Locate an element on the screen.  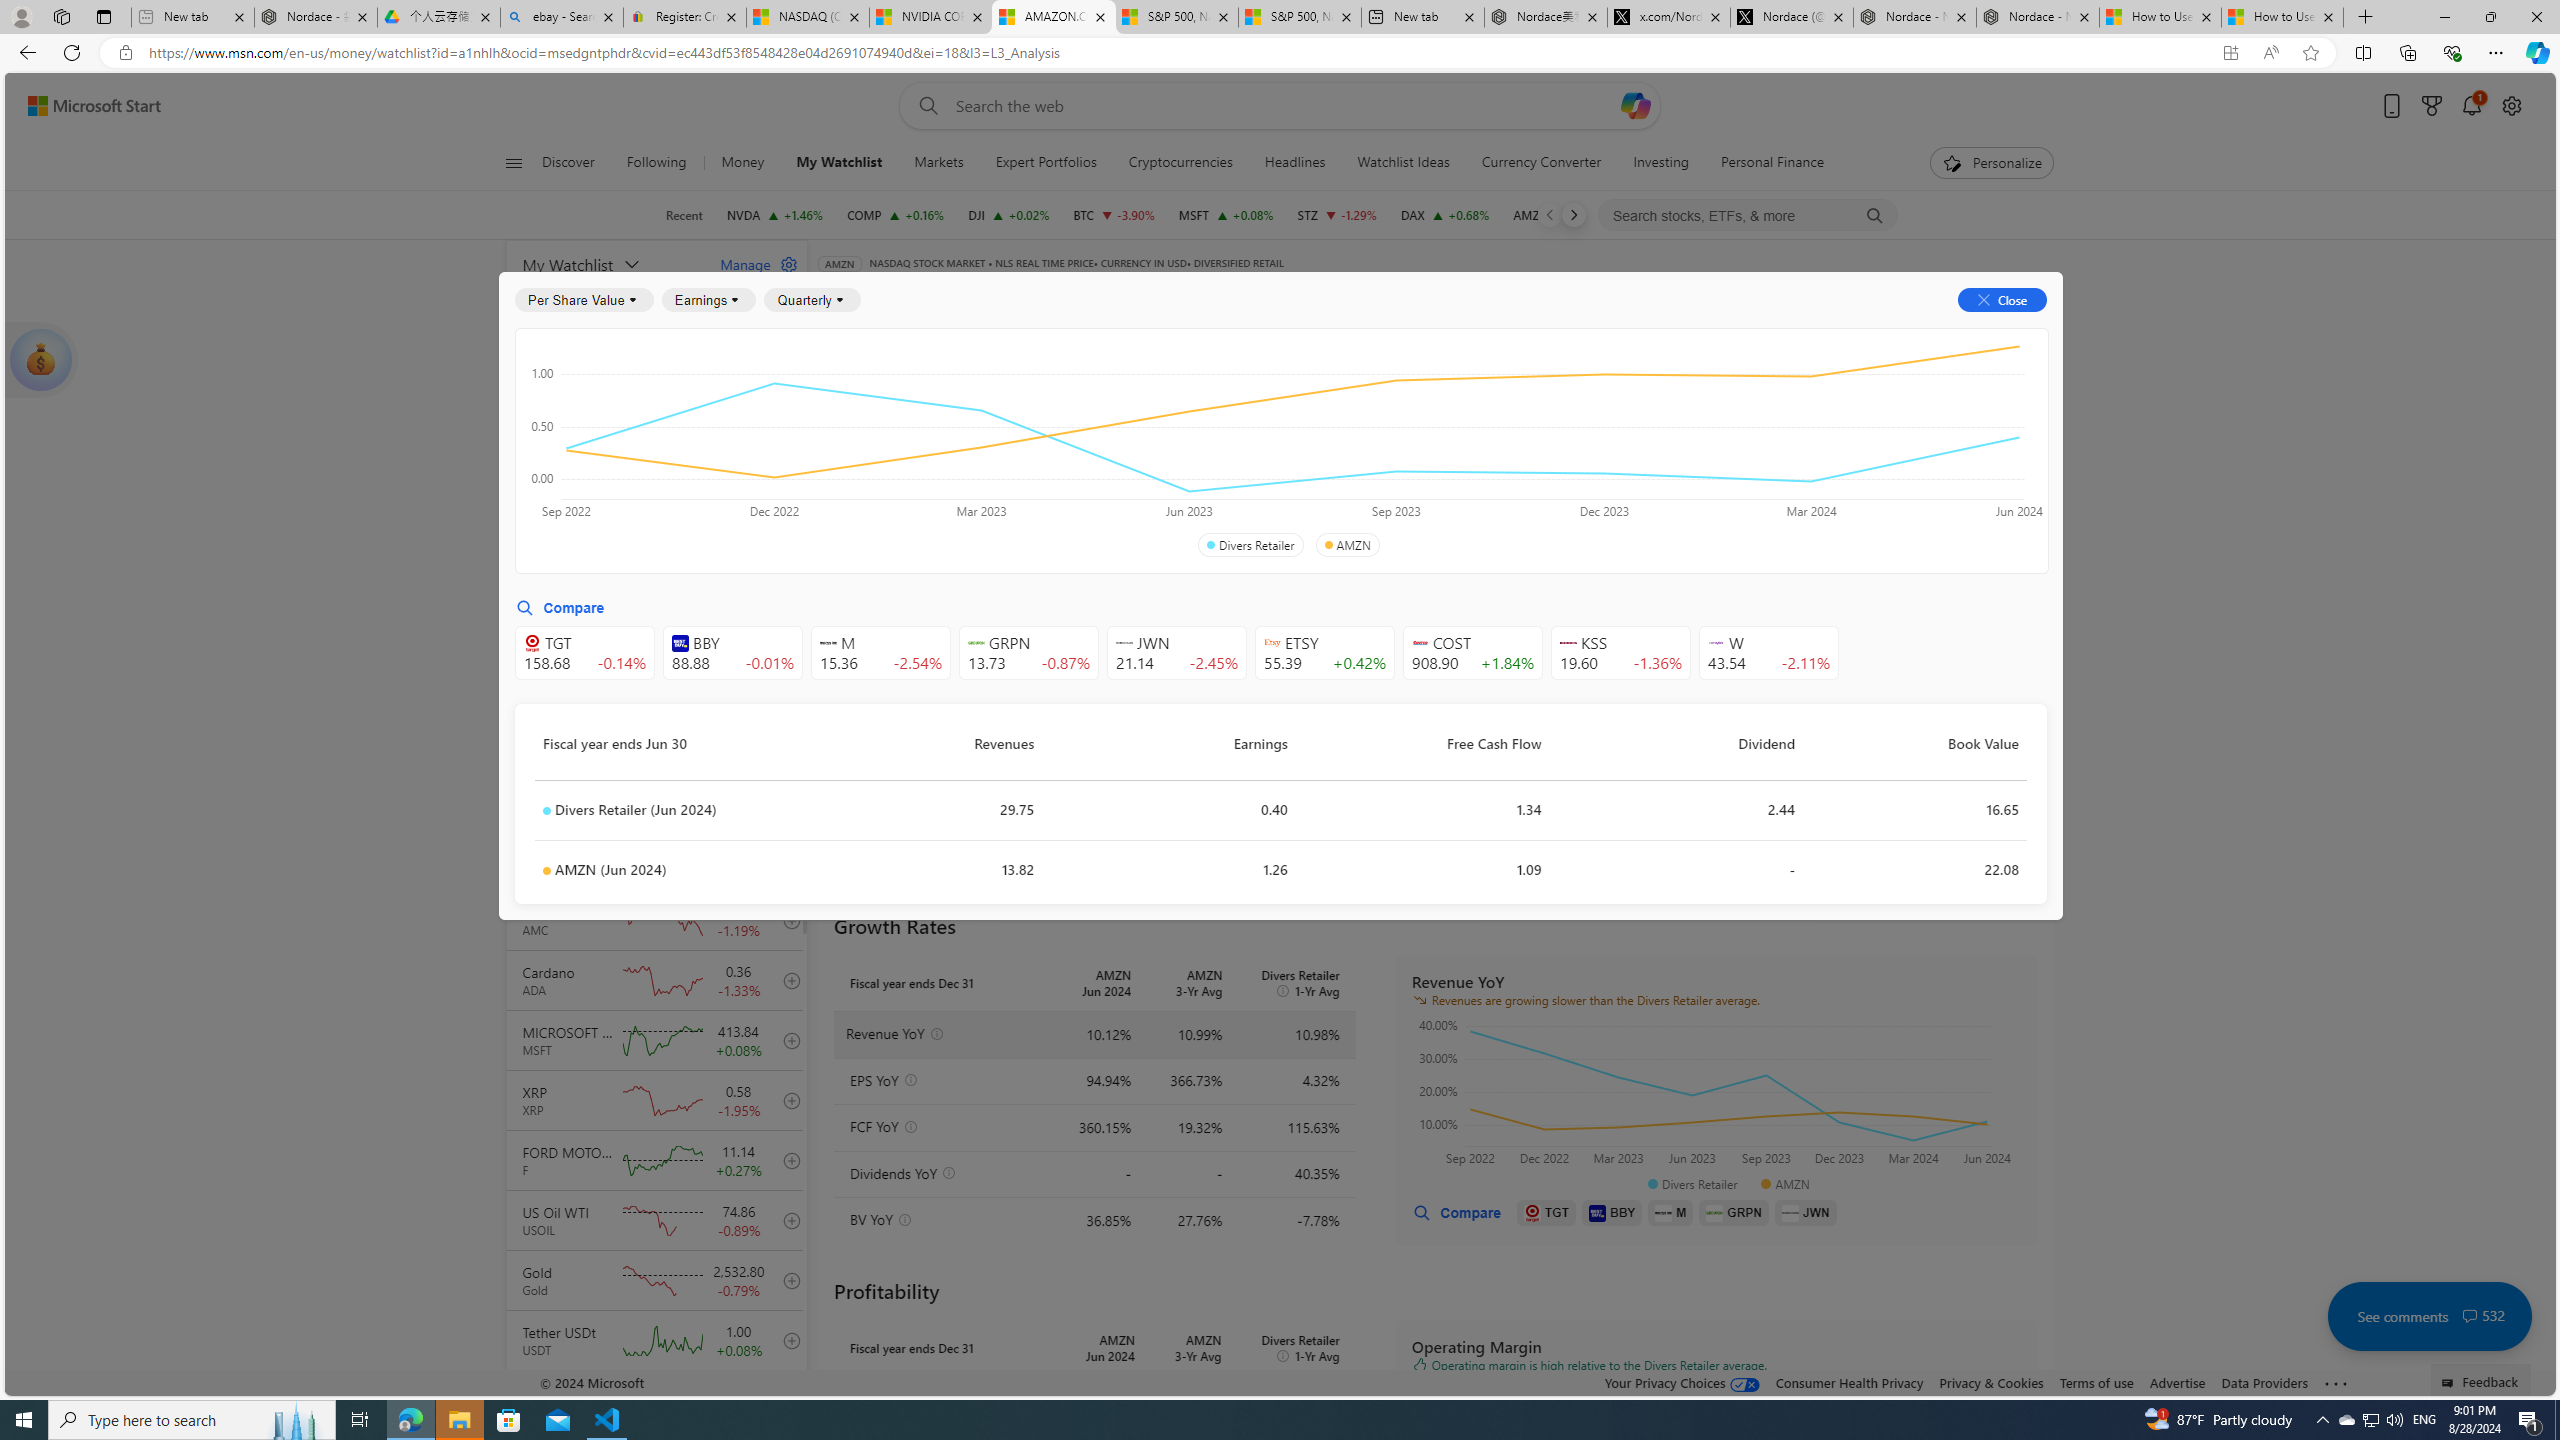
Consumer Health Privacy is located at coordinates (1850, 1382).